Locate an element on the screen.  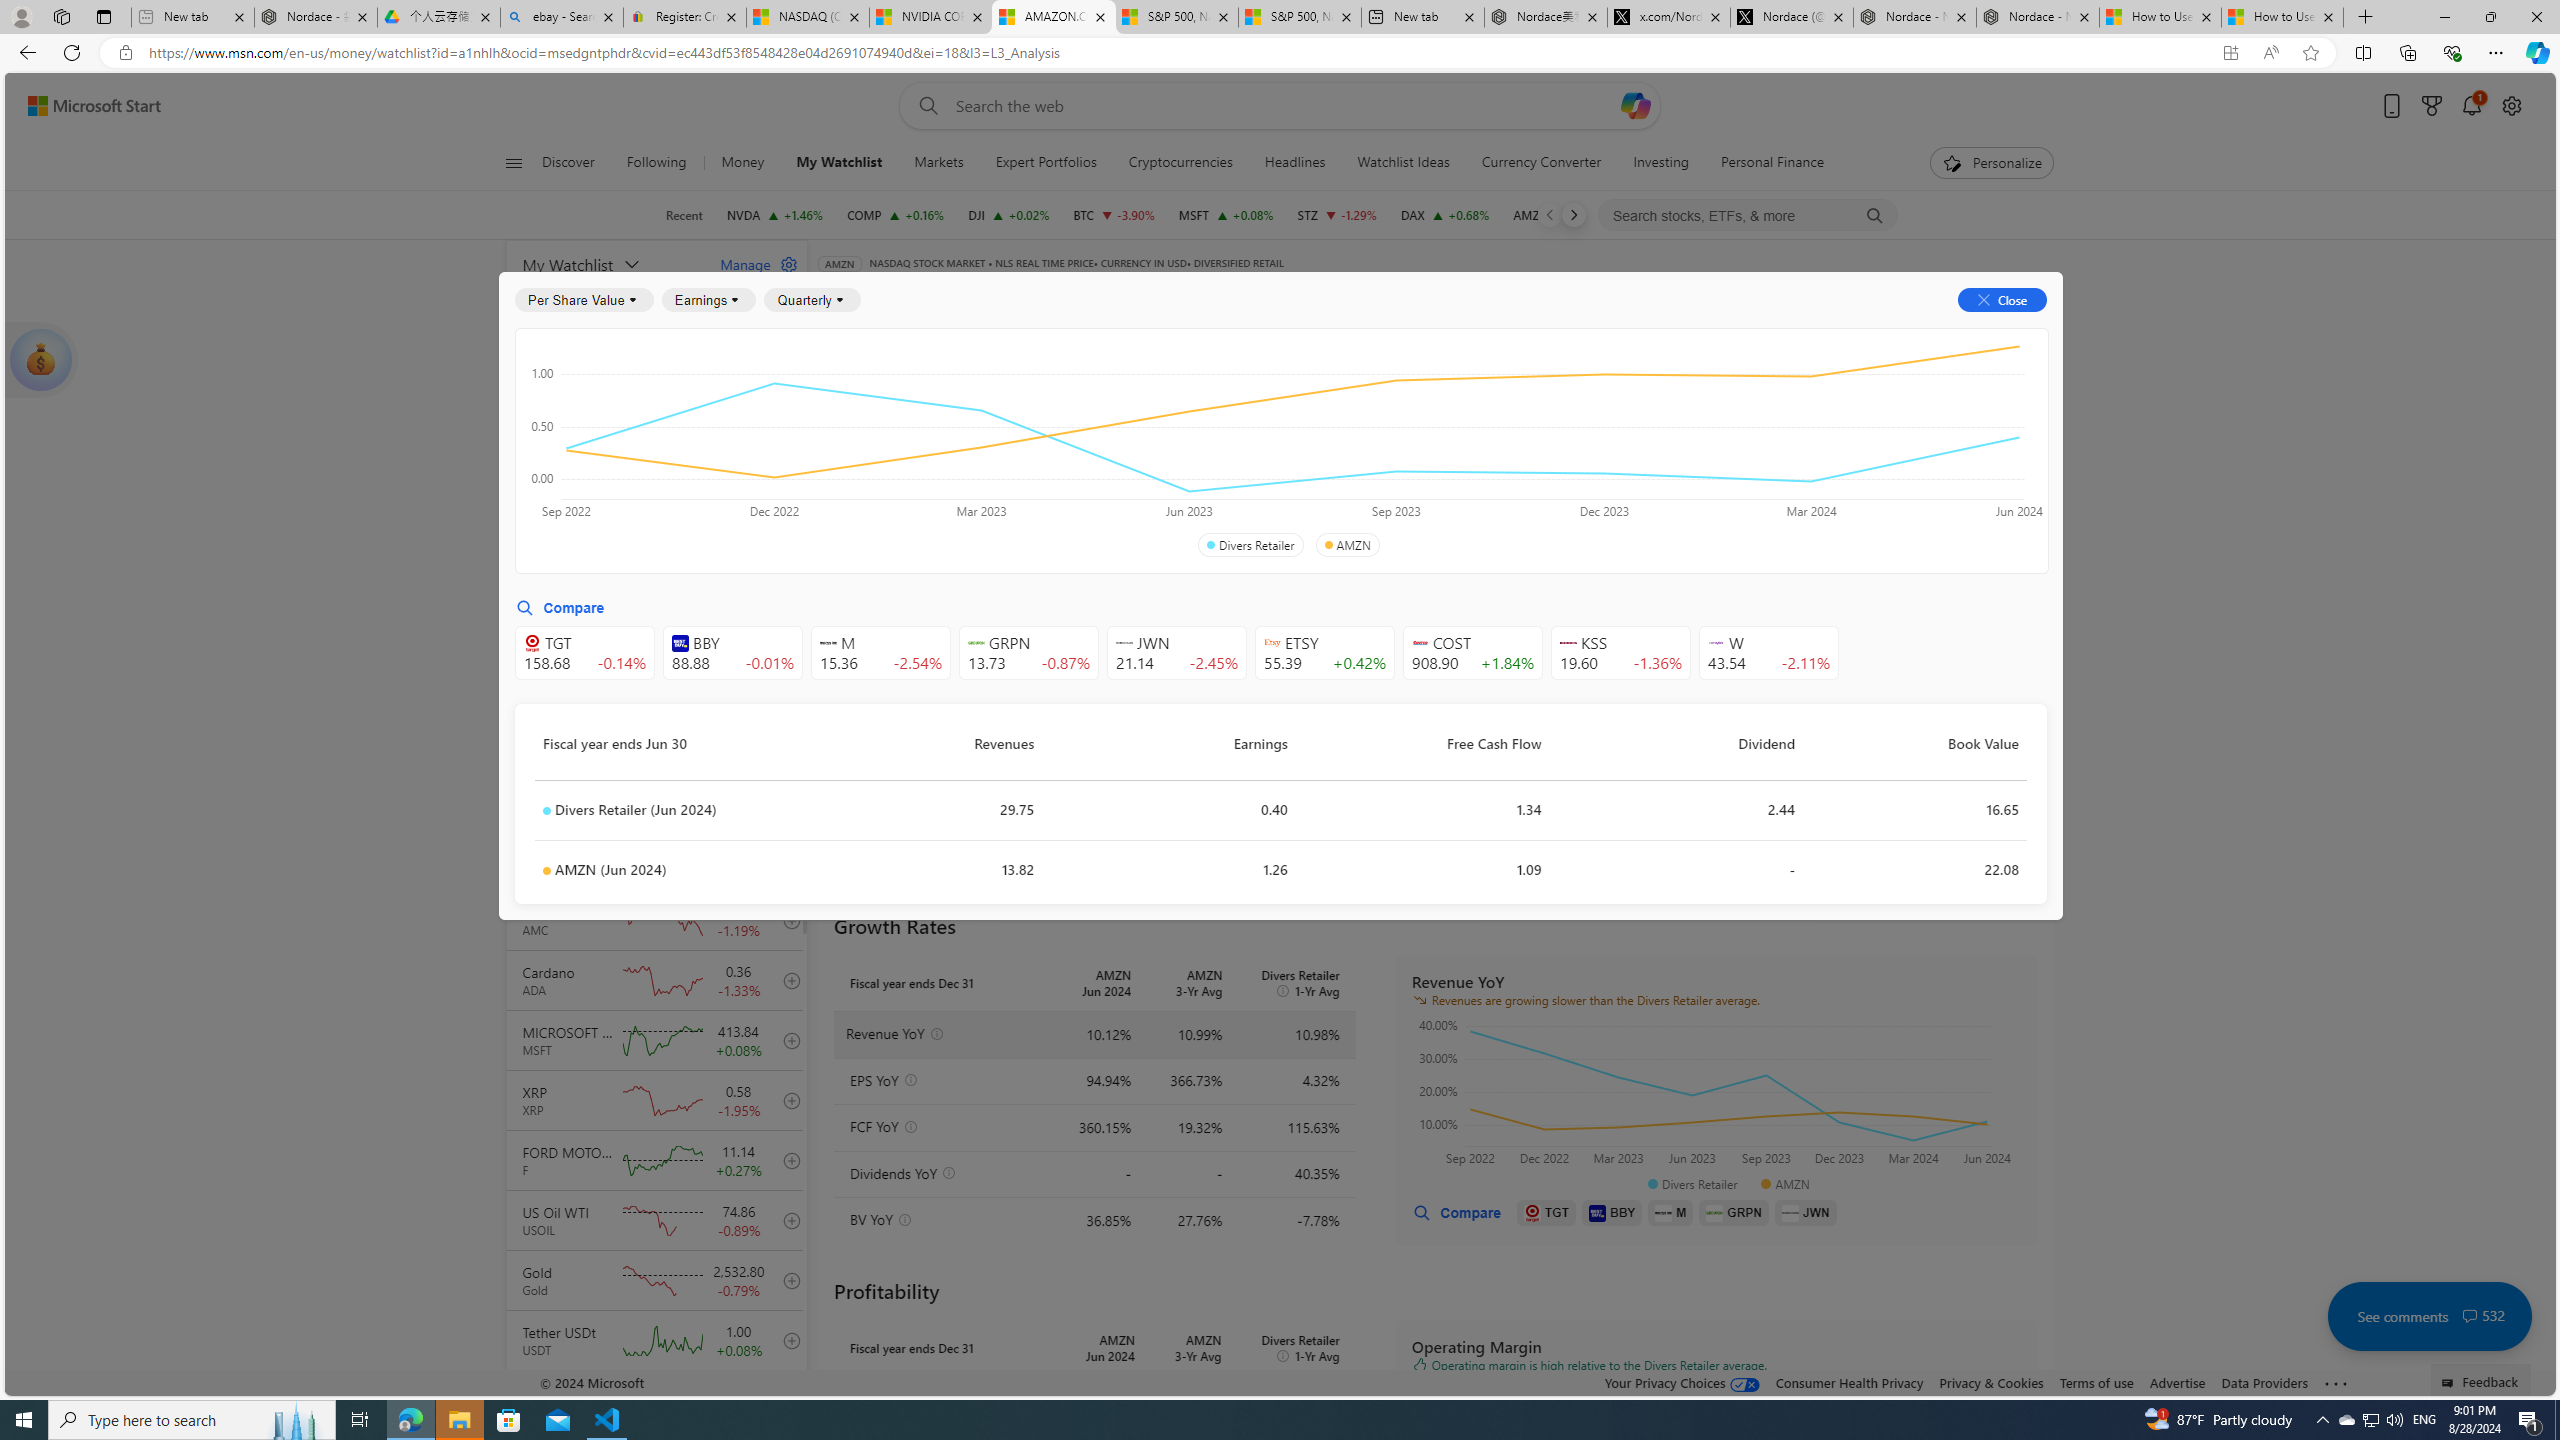
Consumer Health Privacy is located at coordinates (1850, 1382).